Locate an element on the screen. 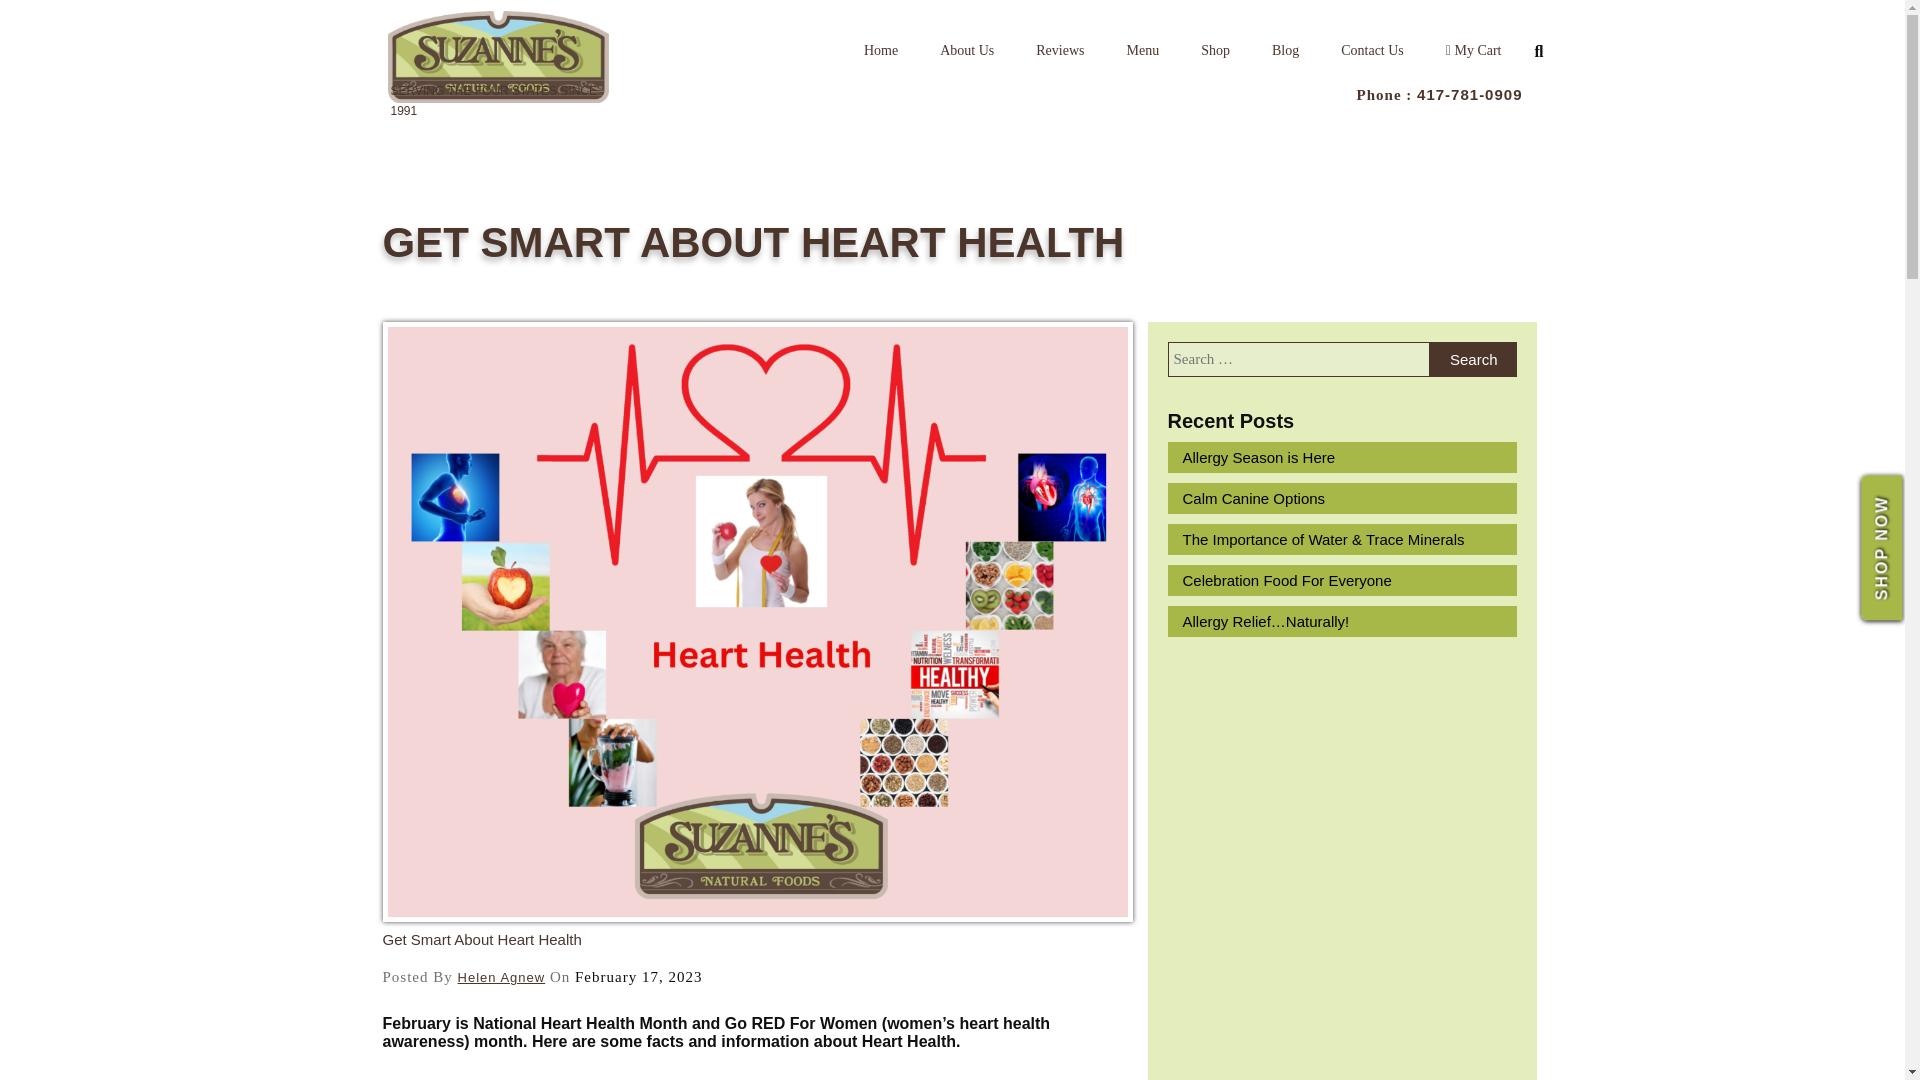  Search is located at coordinates (1473, 359).